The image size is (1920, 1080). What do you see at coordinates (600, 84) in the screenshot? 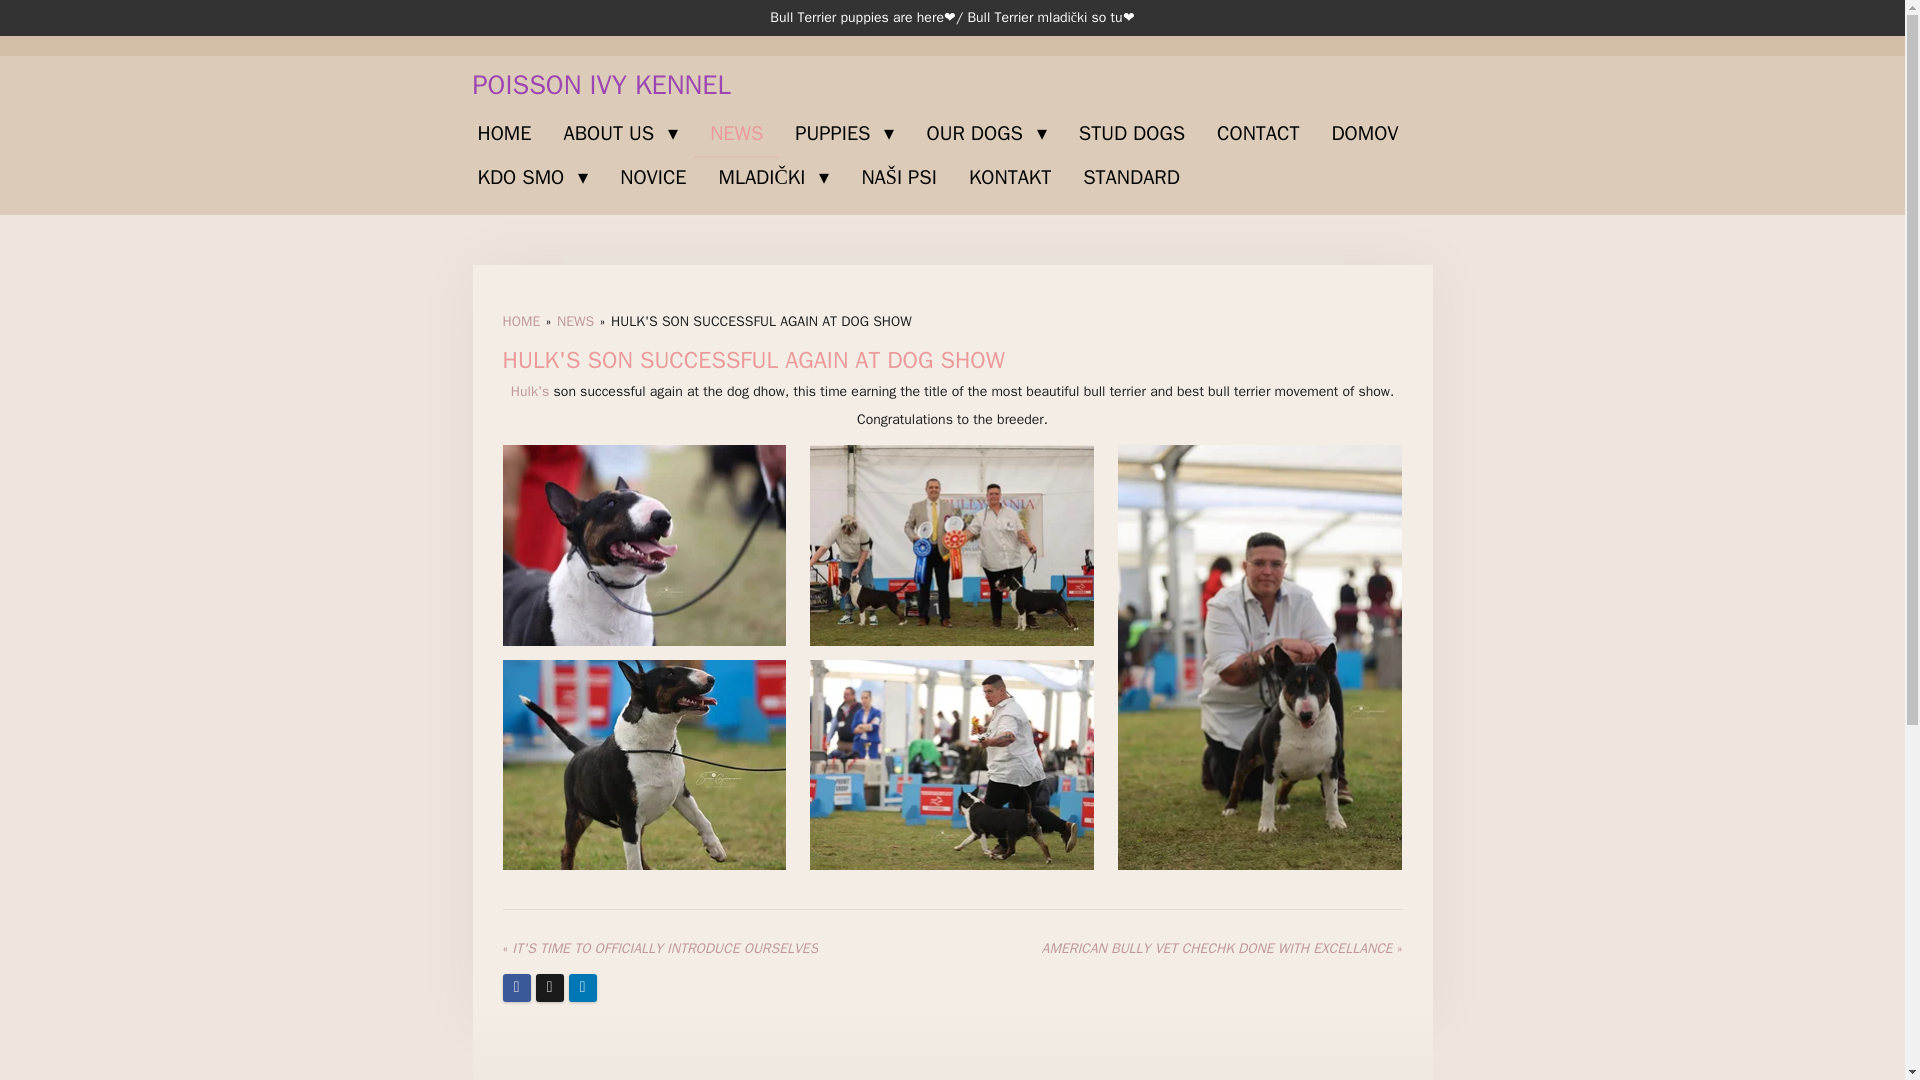
I see `POISSON IVY KENNEL` at bounding box center [600, 84].